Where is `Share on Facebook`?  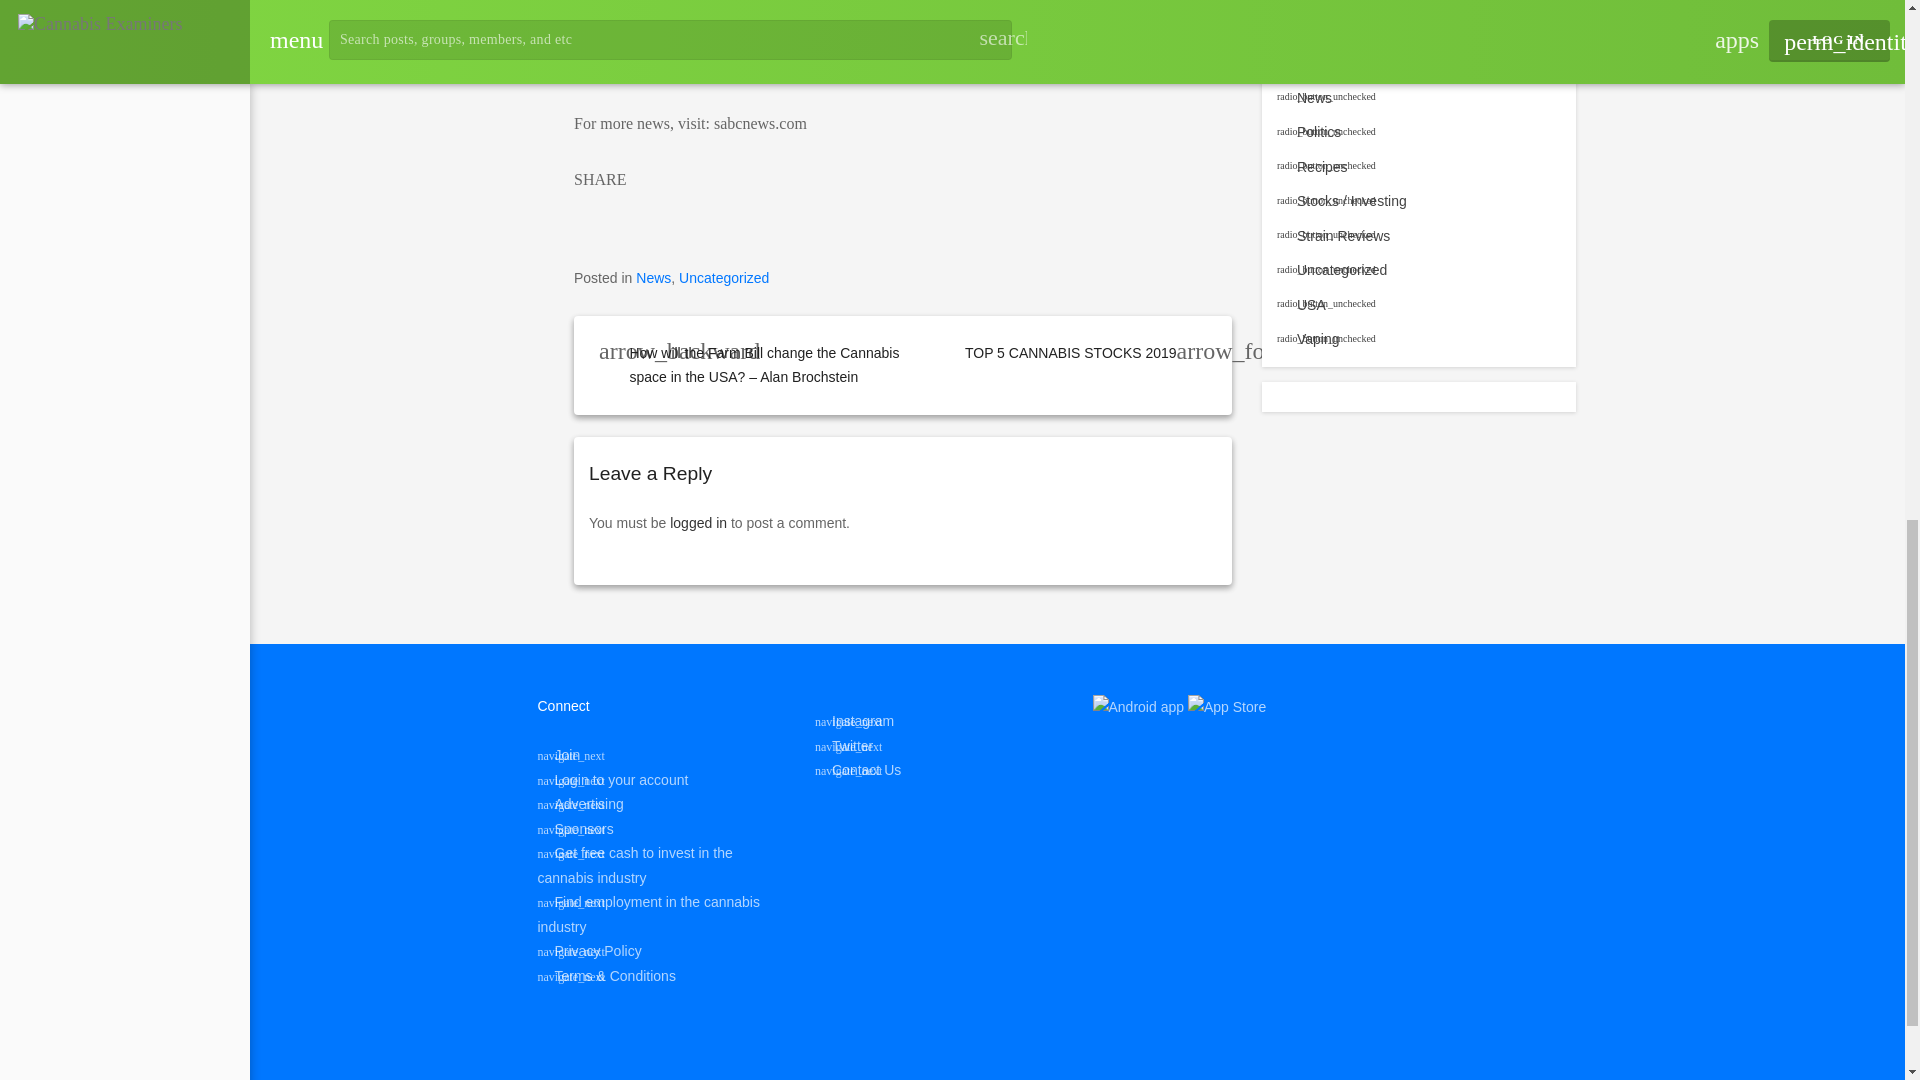 Share on Facebook is located at coordinates (590, 215).